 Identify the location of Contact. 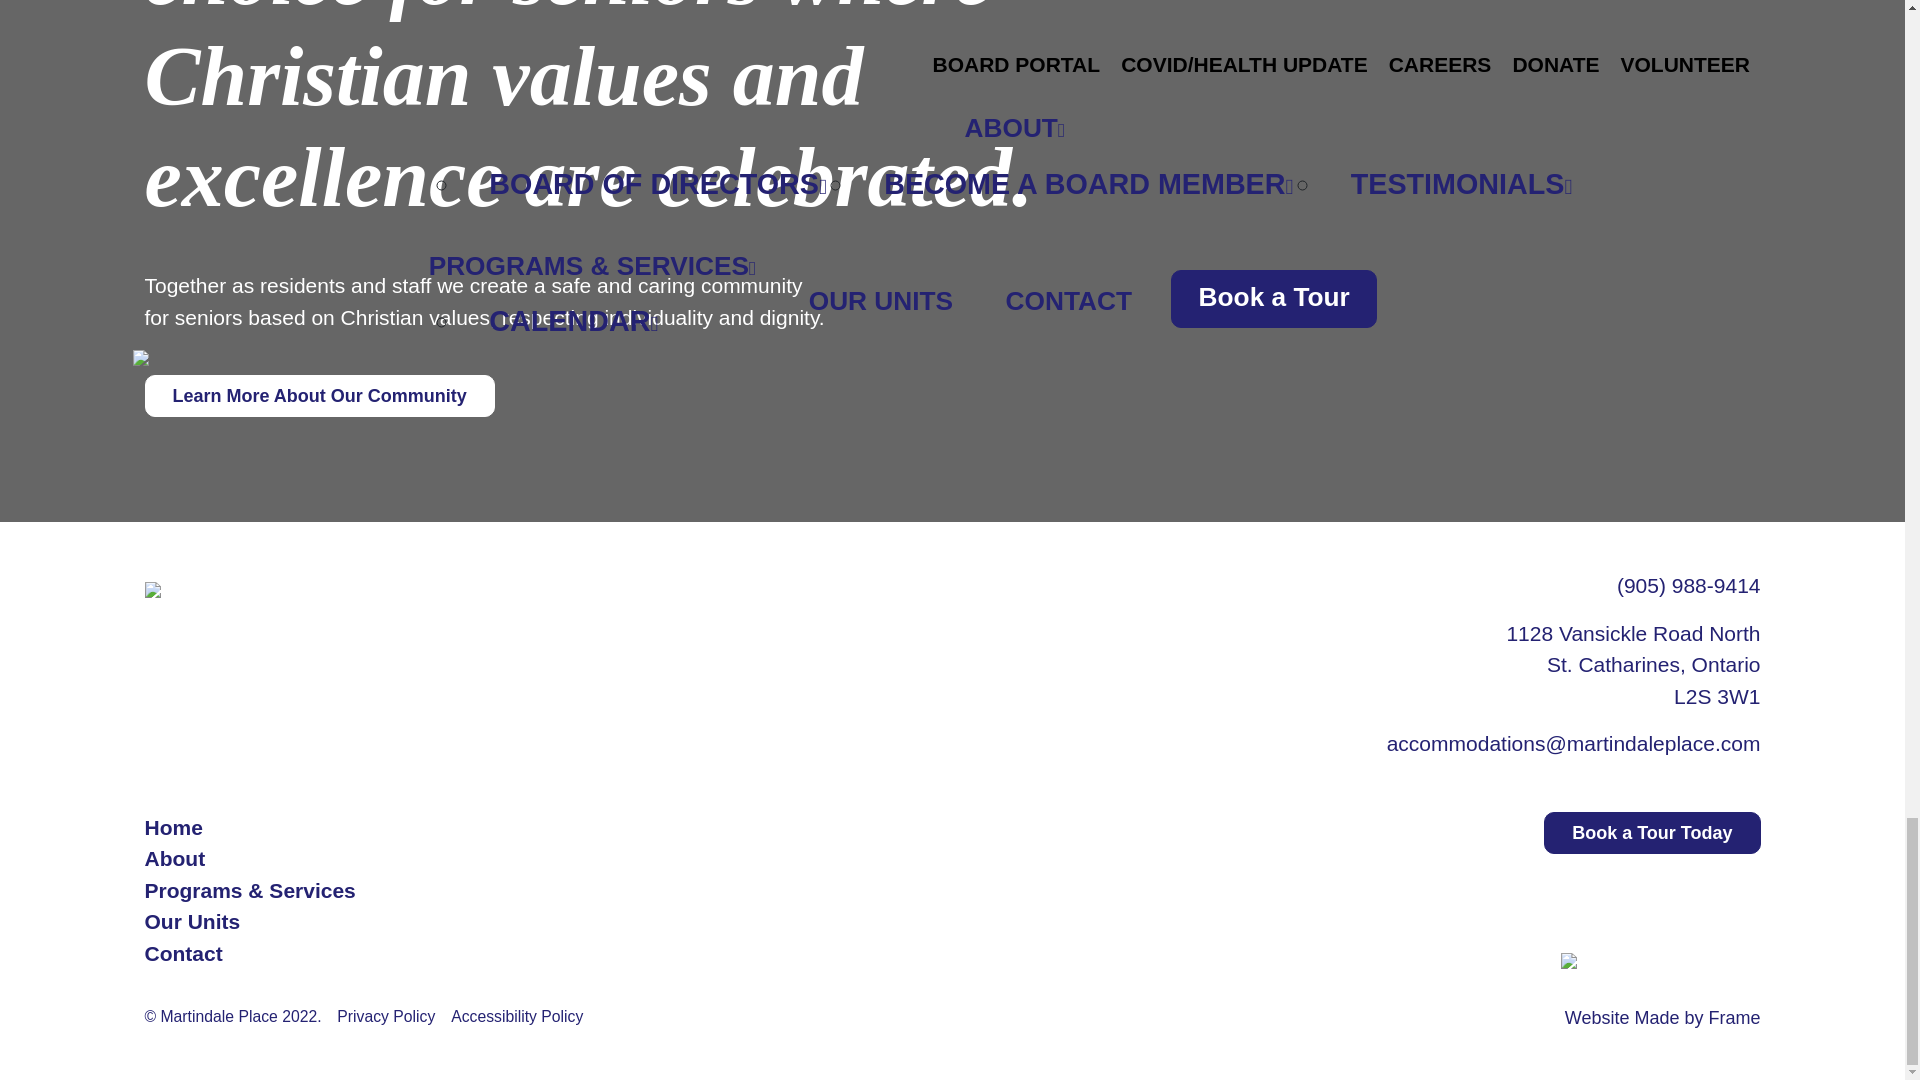
(183, 953).